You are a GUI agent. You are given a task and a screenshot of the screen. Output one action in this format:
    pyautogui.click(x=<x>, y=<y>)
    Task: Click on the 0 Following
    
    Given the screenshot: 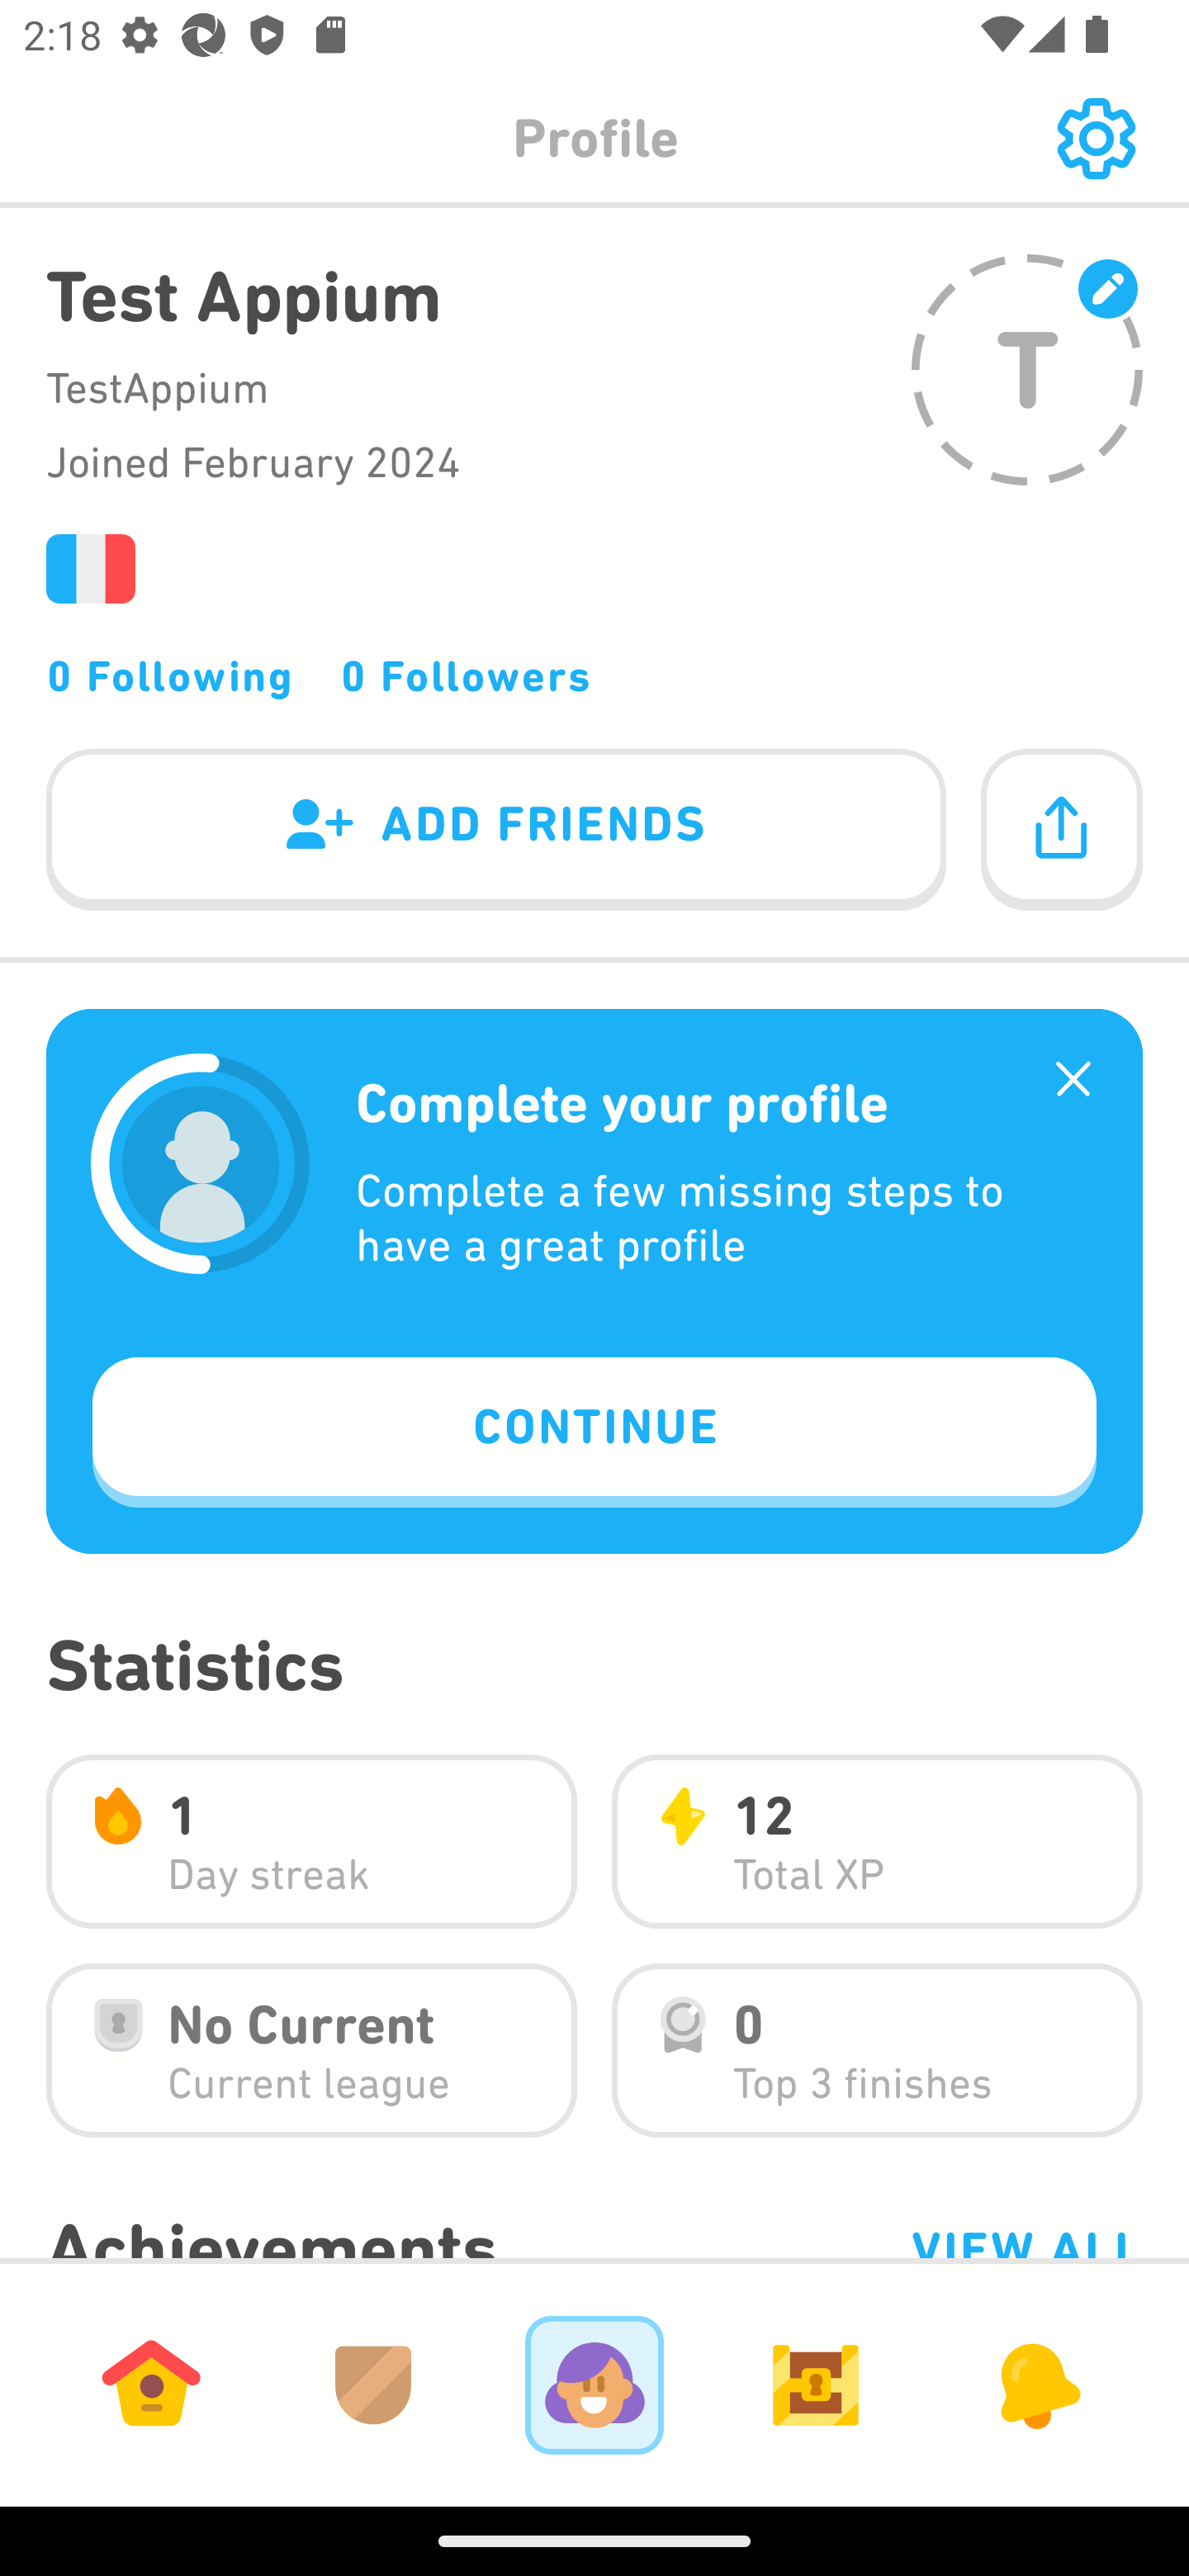 What is the action you would take?
    pyautogui.click(x=170, y=675)
    